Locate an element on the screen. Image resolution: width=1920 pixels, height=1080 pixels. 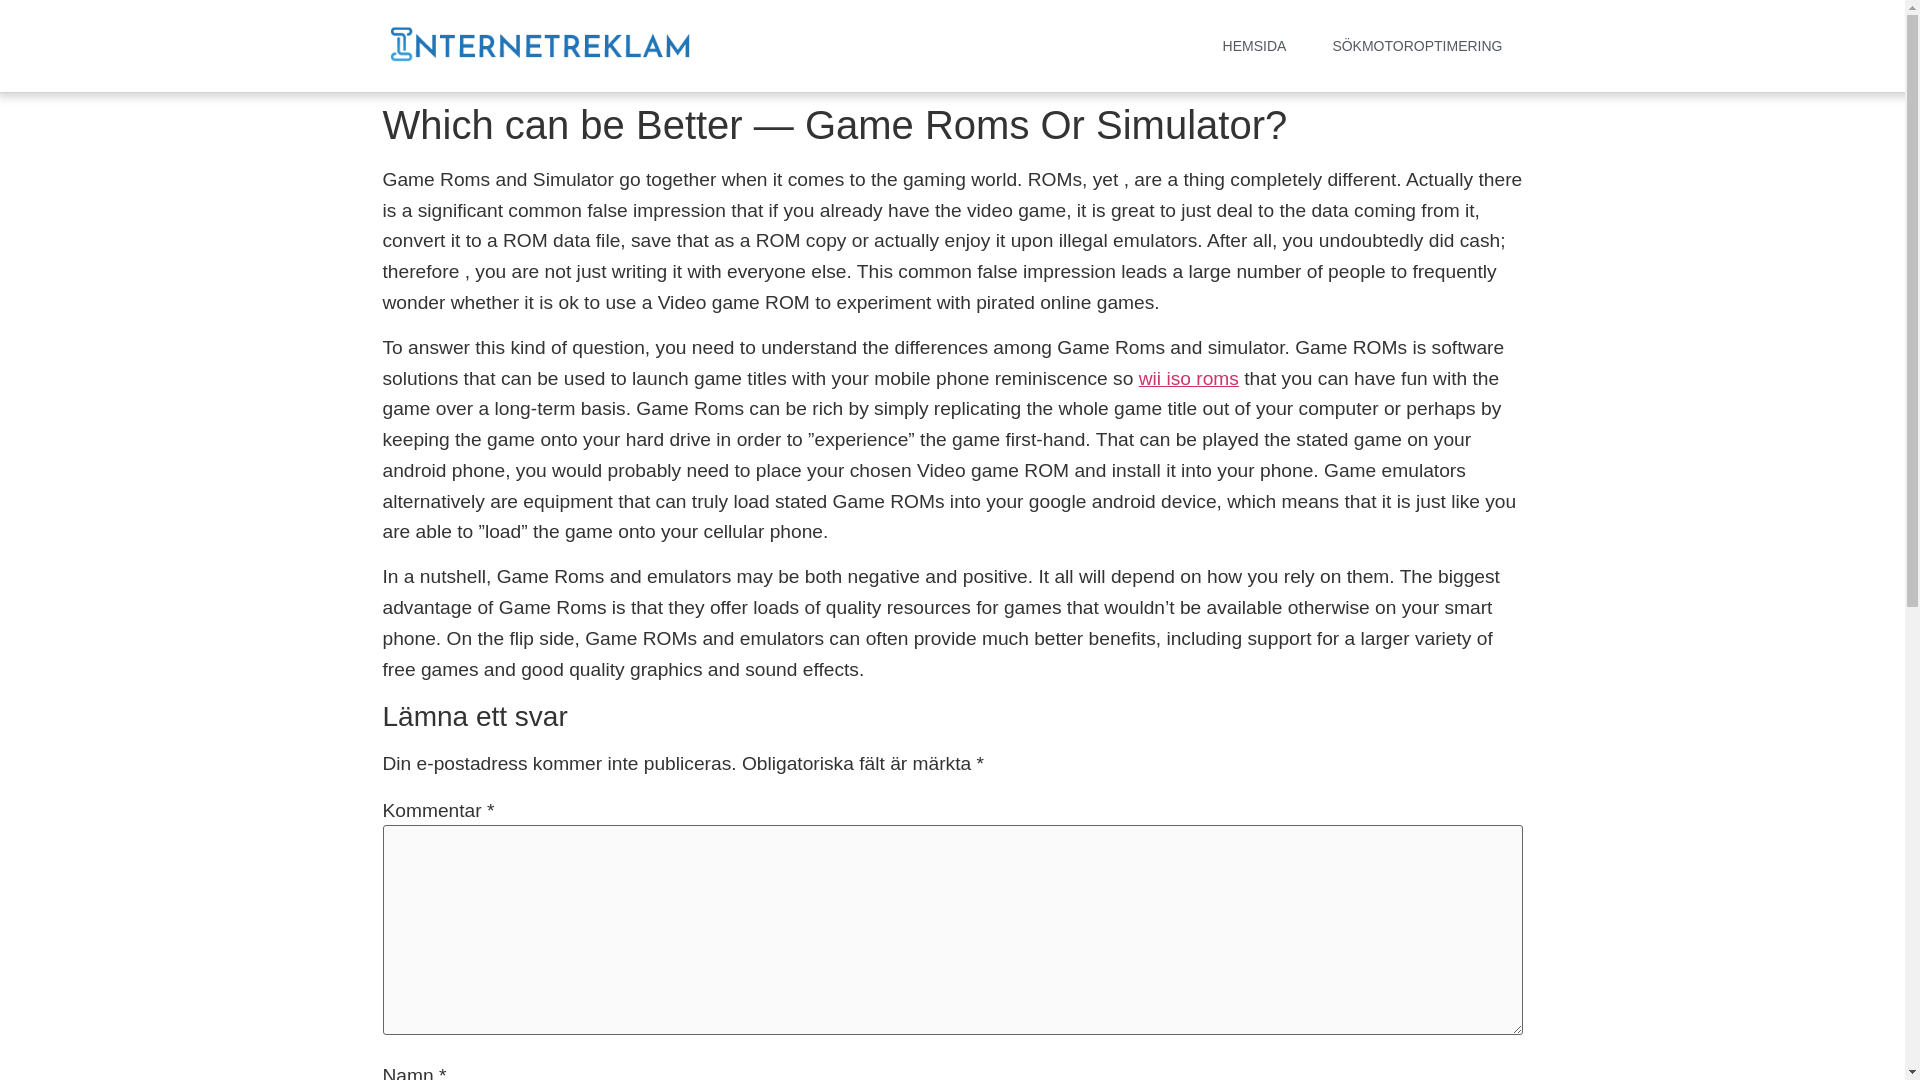
wii iso roms is located at coordinates (1188, 378).